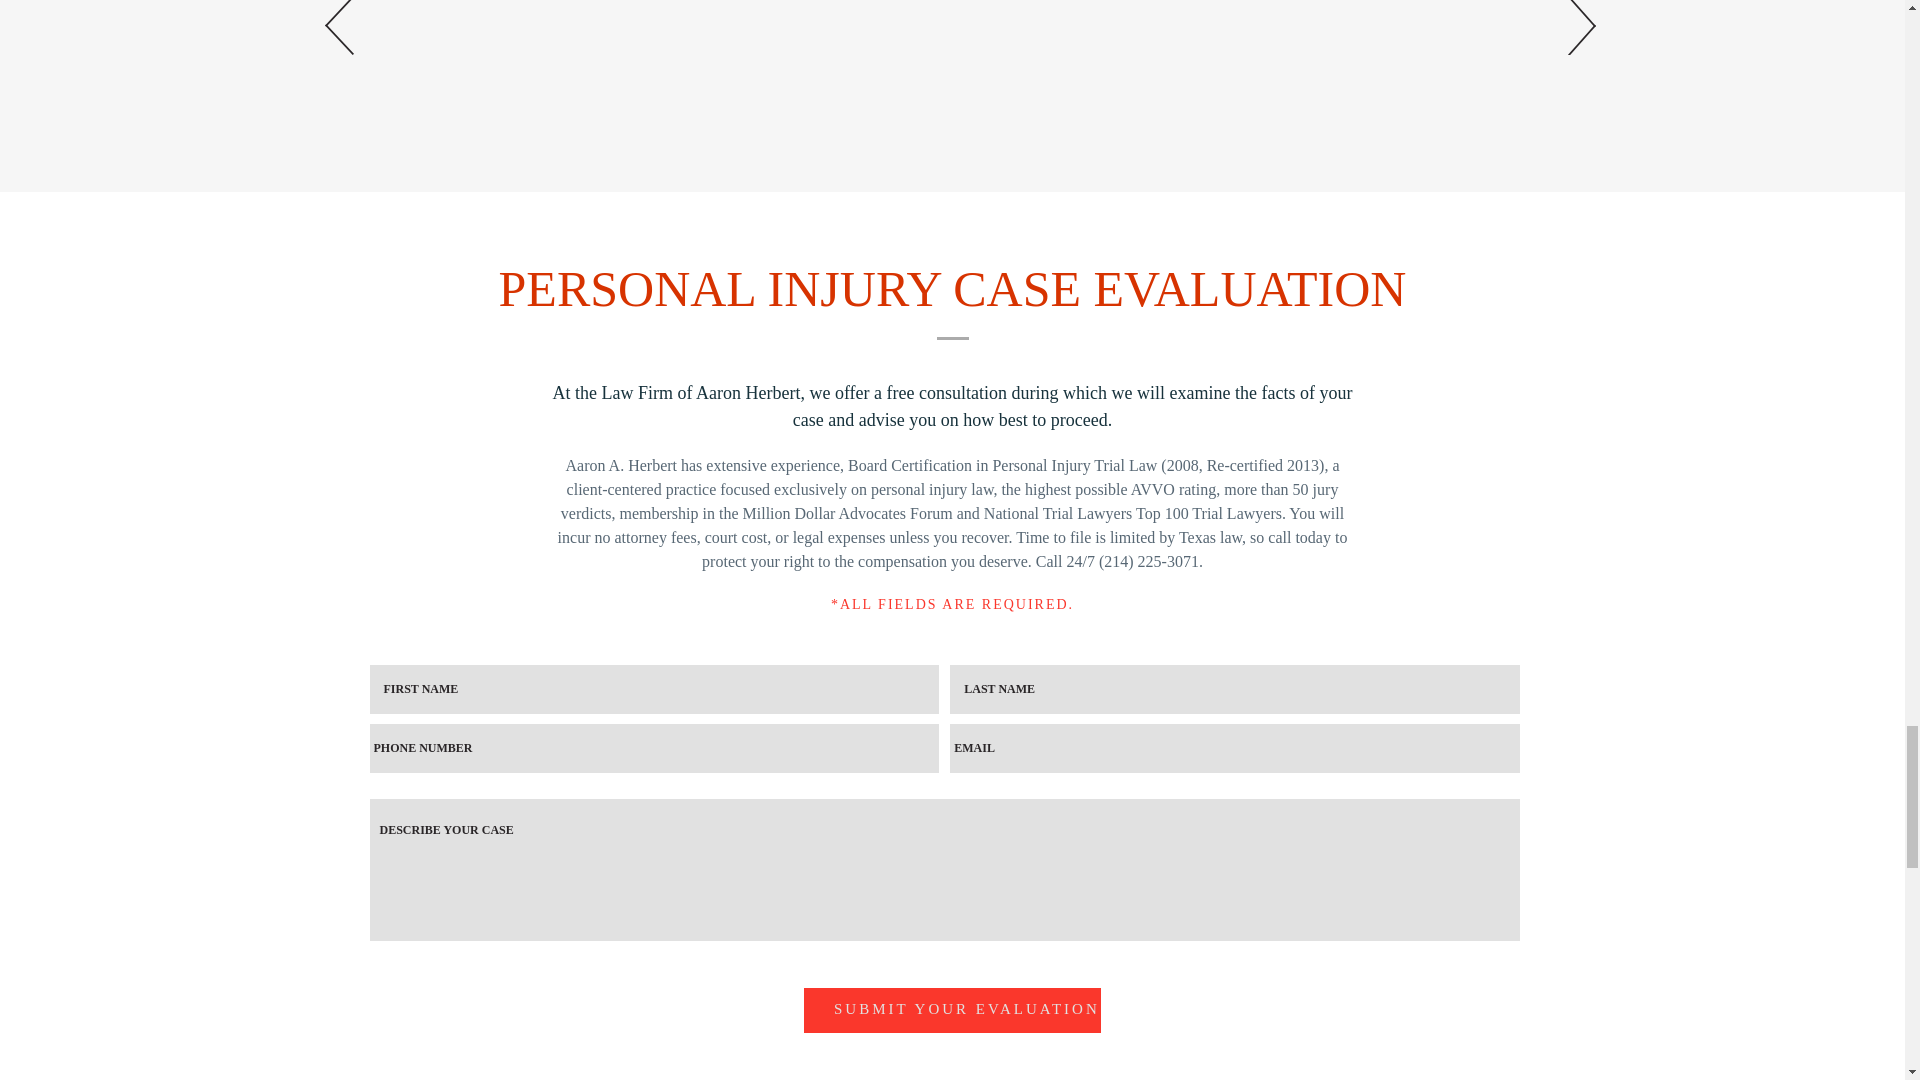 Image resolution: width=1920 pixels, height=1080 pixels. Describe the element at coordinates (952, 1010) in the screenshot. I see `submit your evaluation` at that location.